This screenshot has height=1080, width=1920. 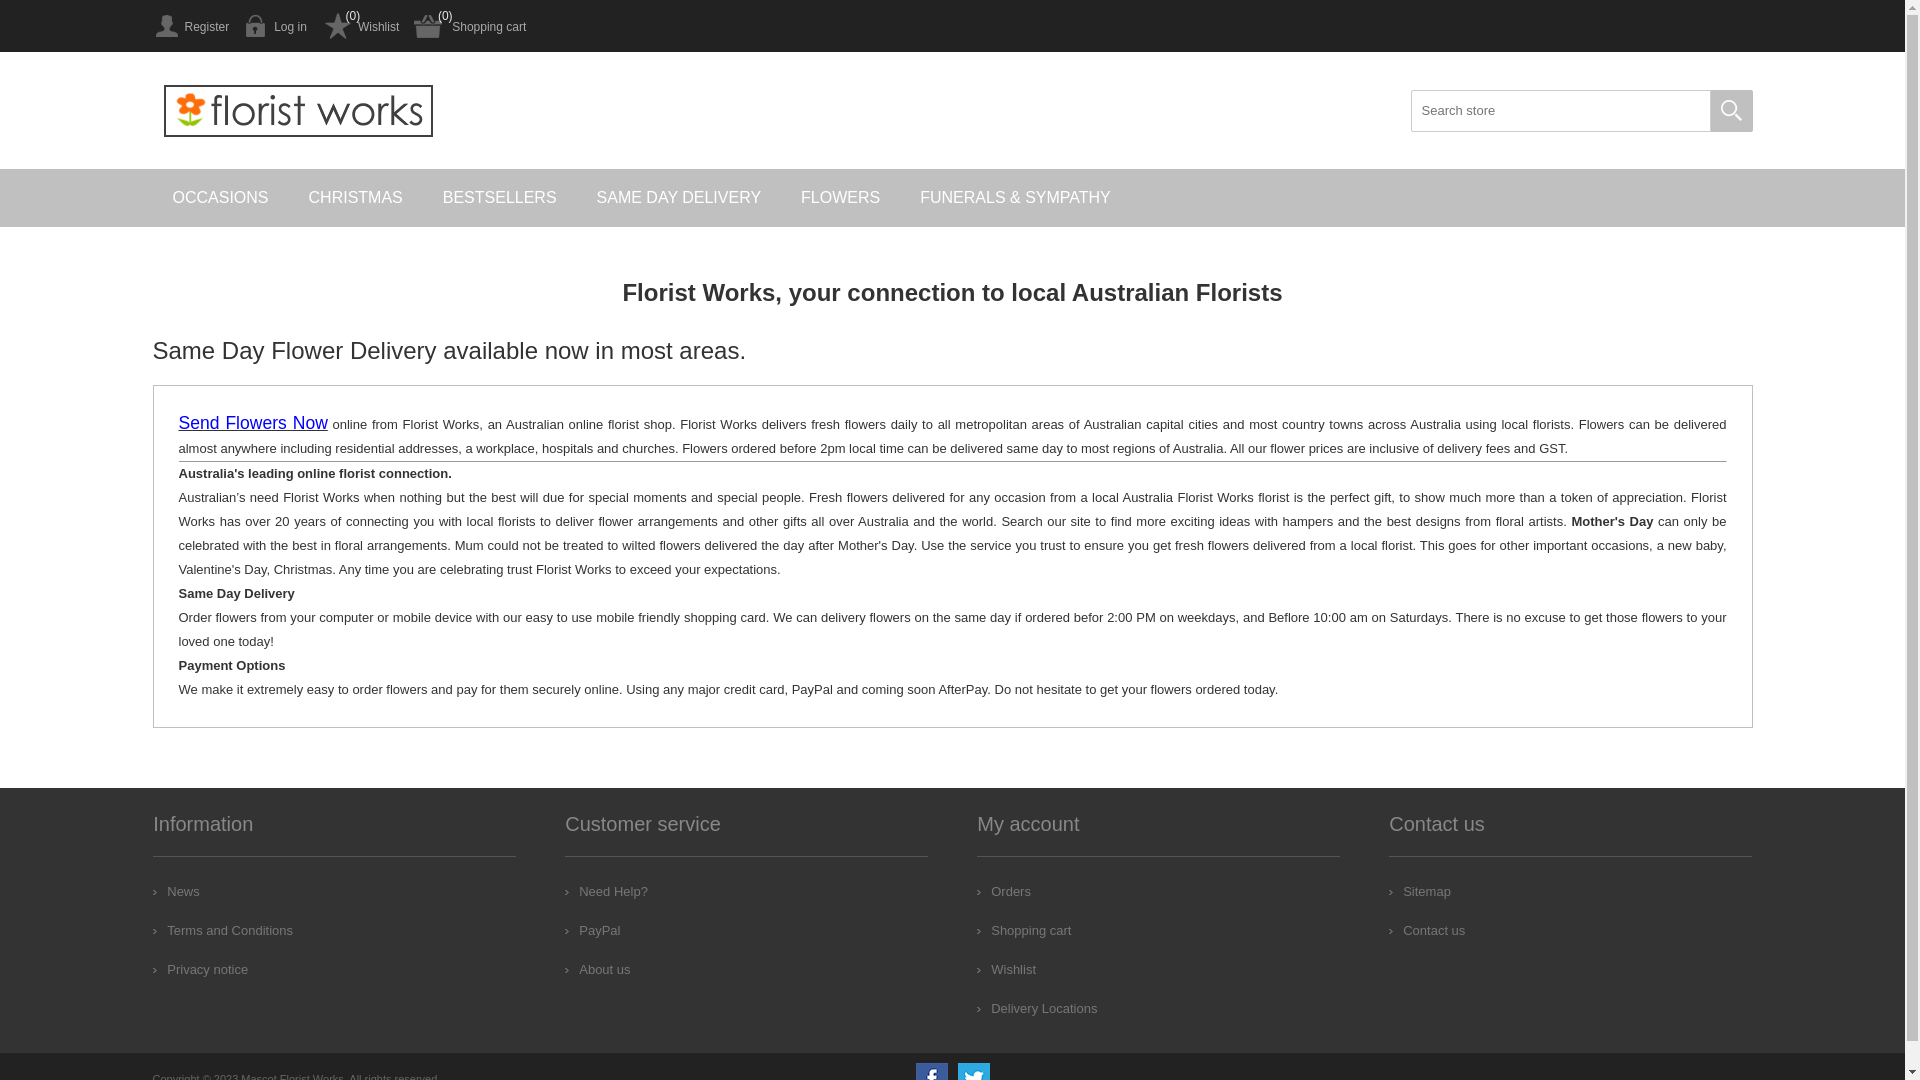 I want to click on Send Flowers Now, so click(x=252, y=424).